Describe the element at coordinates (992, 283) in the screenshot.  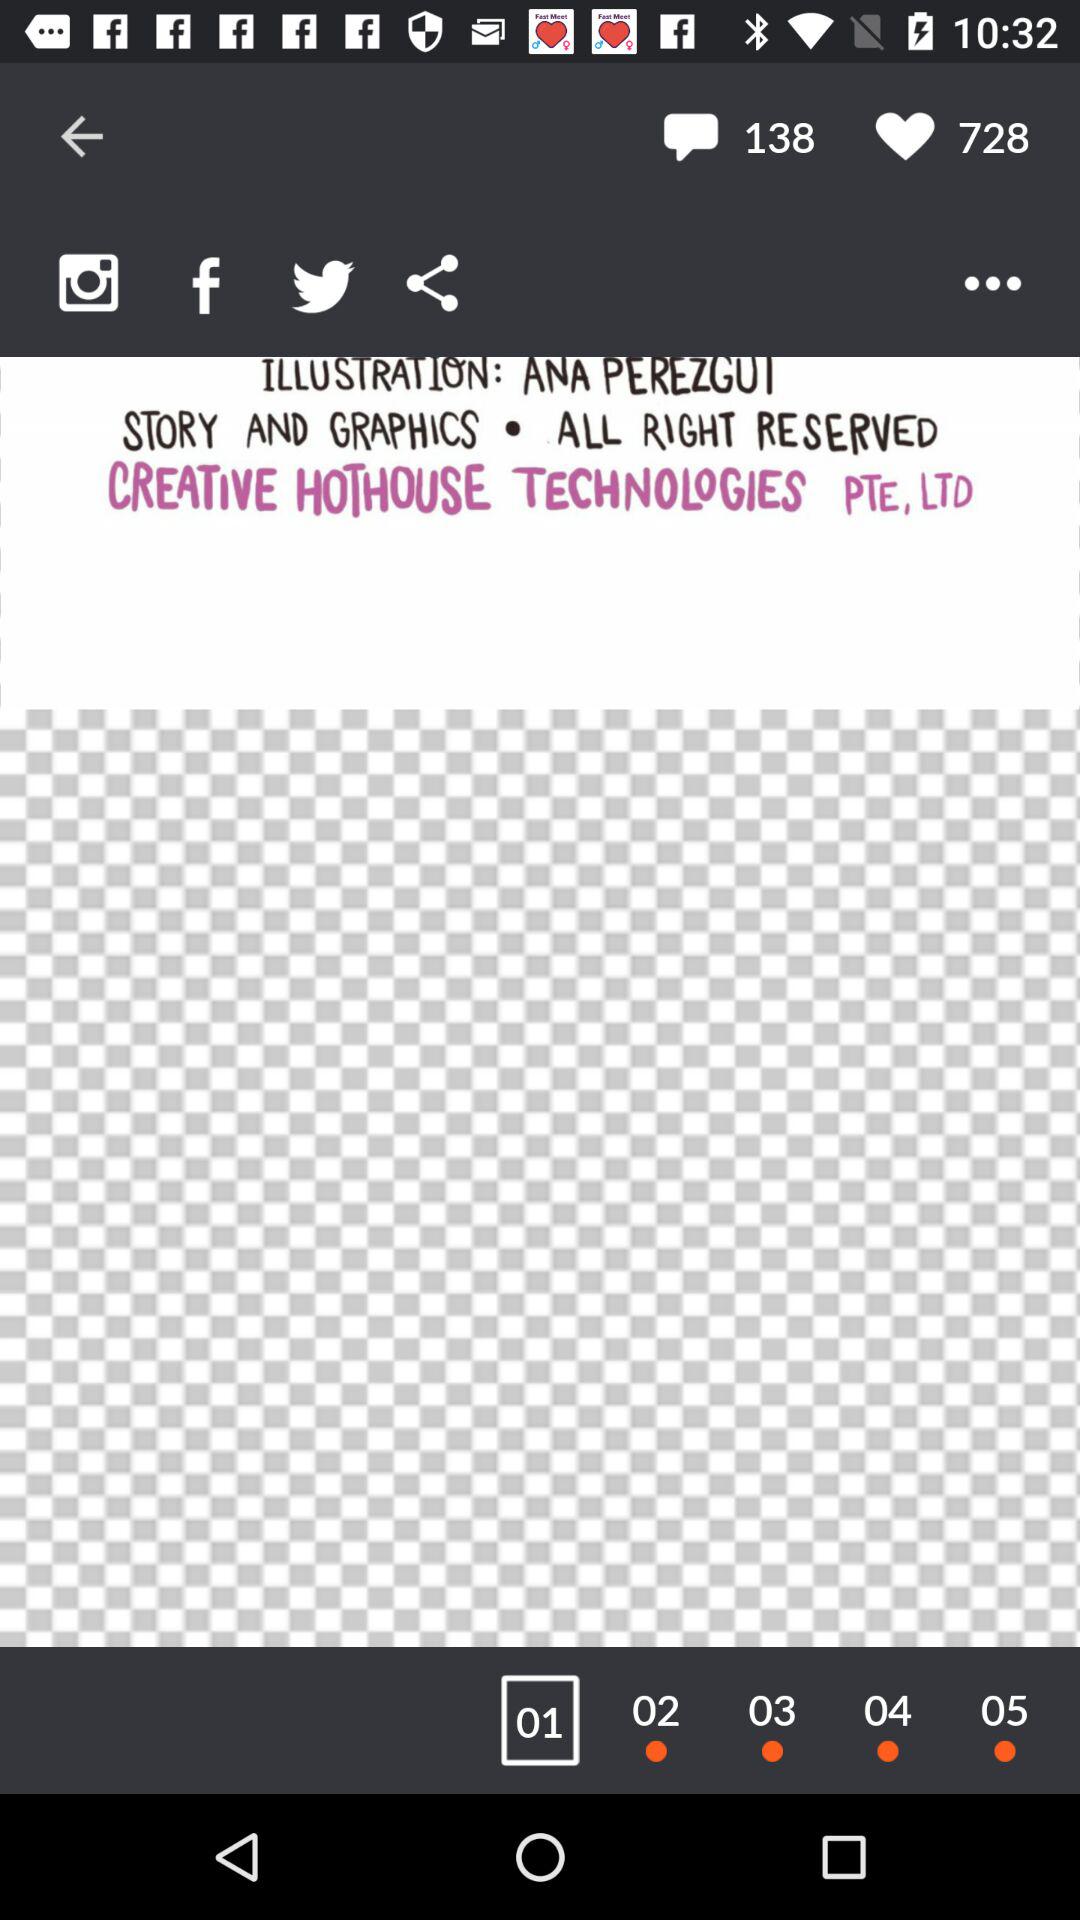
I see `more options` at that location.